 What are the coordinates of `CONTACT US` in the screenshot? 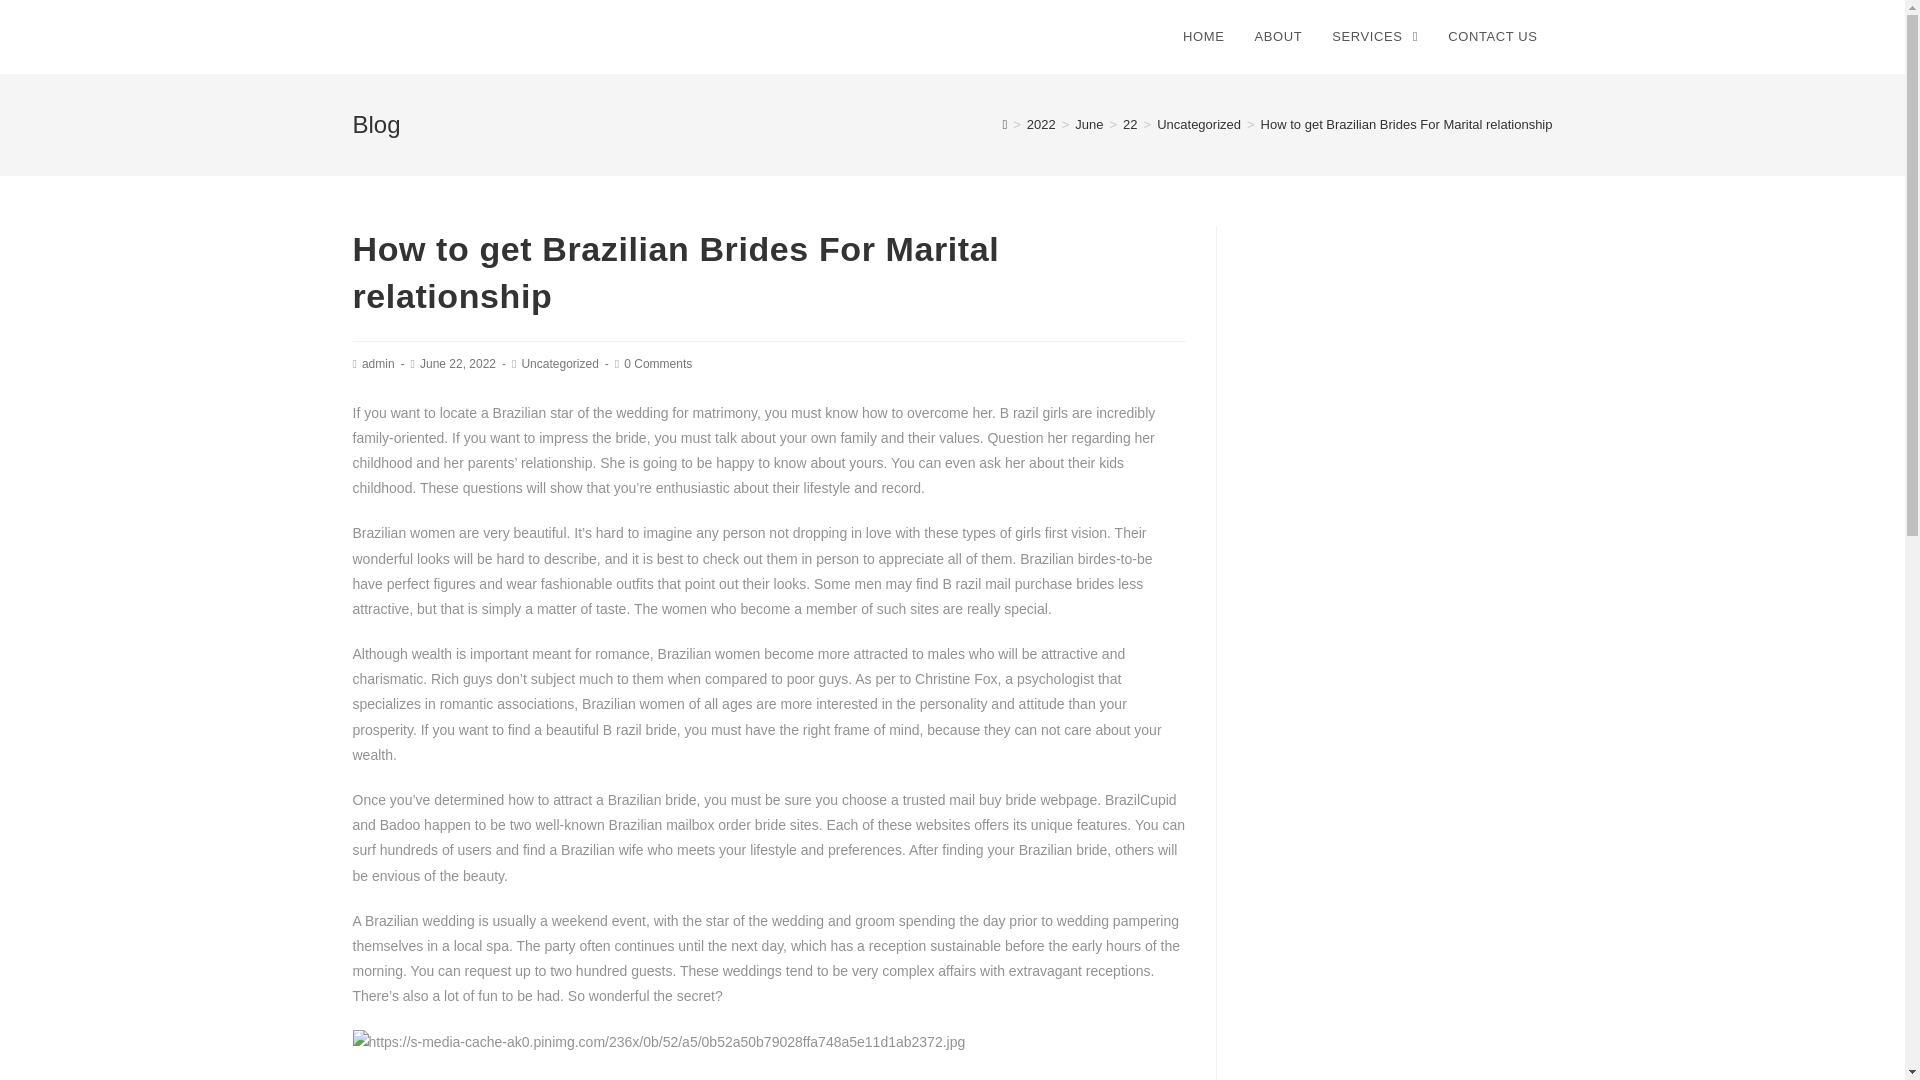 It's located at (1492, 37).